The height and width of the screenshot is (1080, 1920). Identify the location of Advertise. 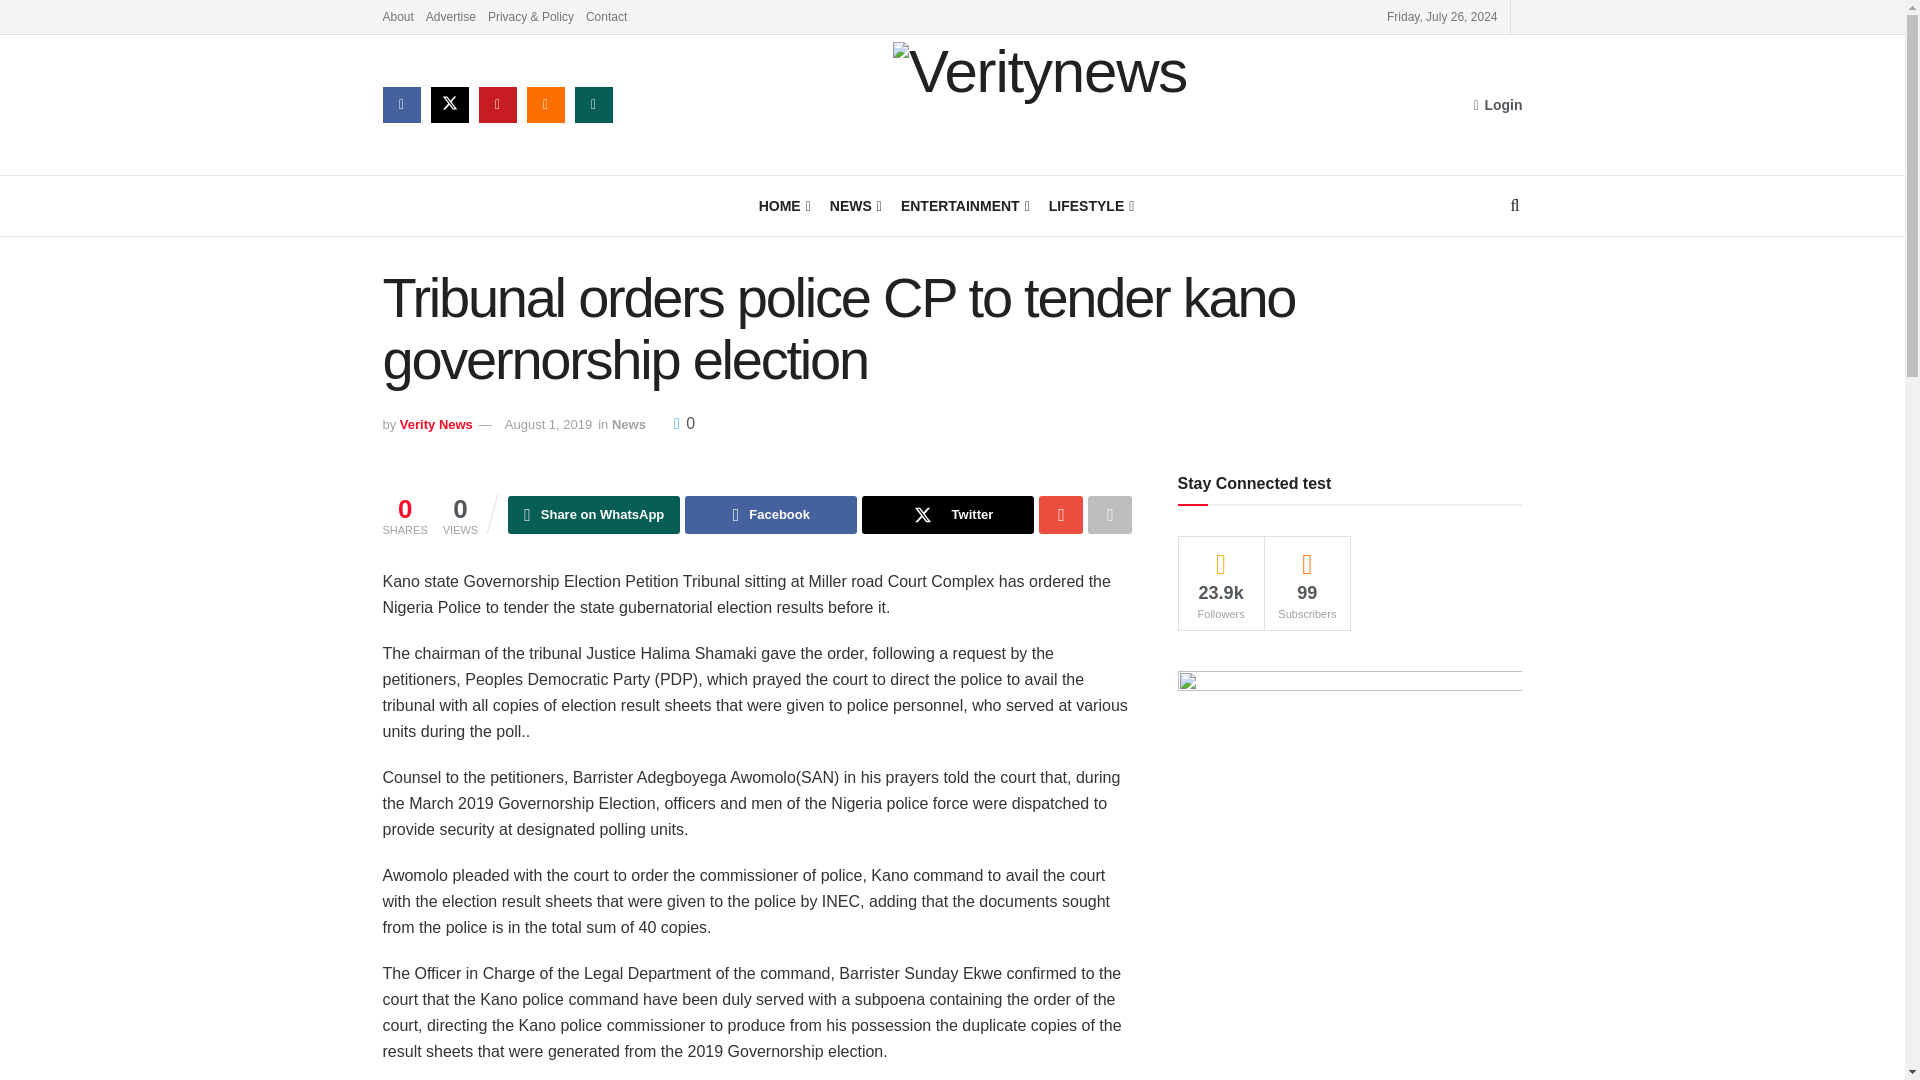
(451, 16).